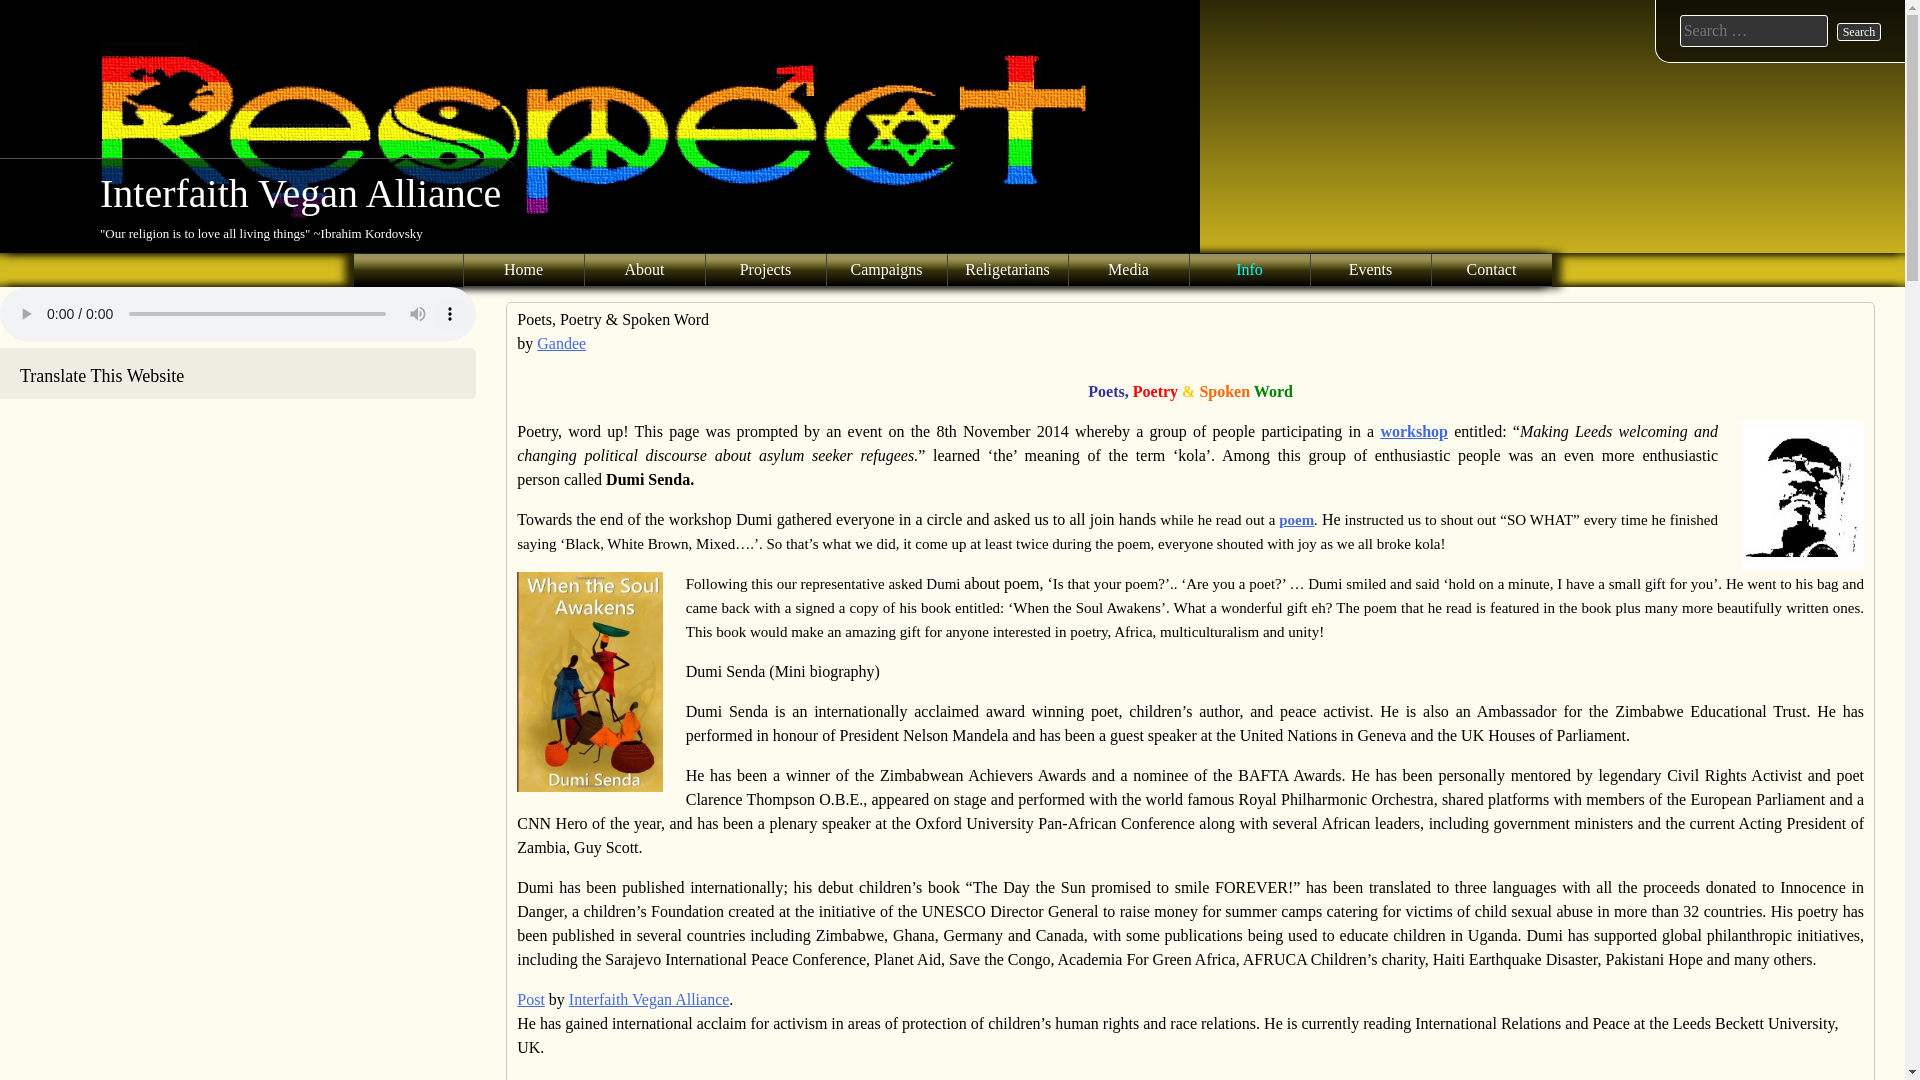 The width and height of the screenshot is (1920, 1080). Describe the element at coordinates (886, 270) in the screenshot. I see `Campaigns` at that location.